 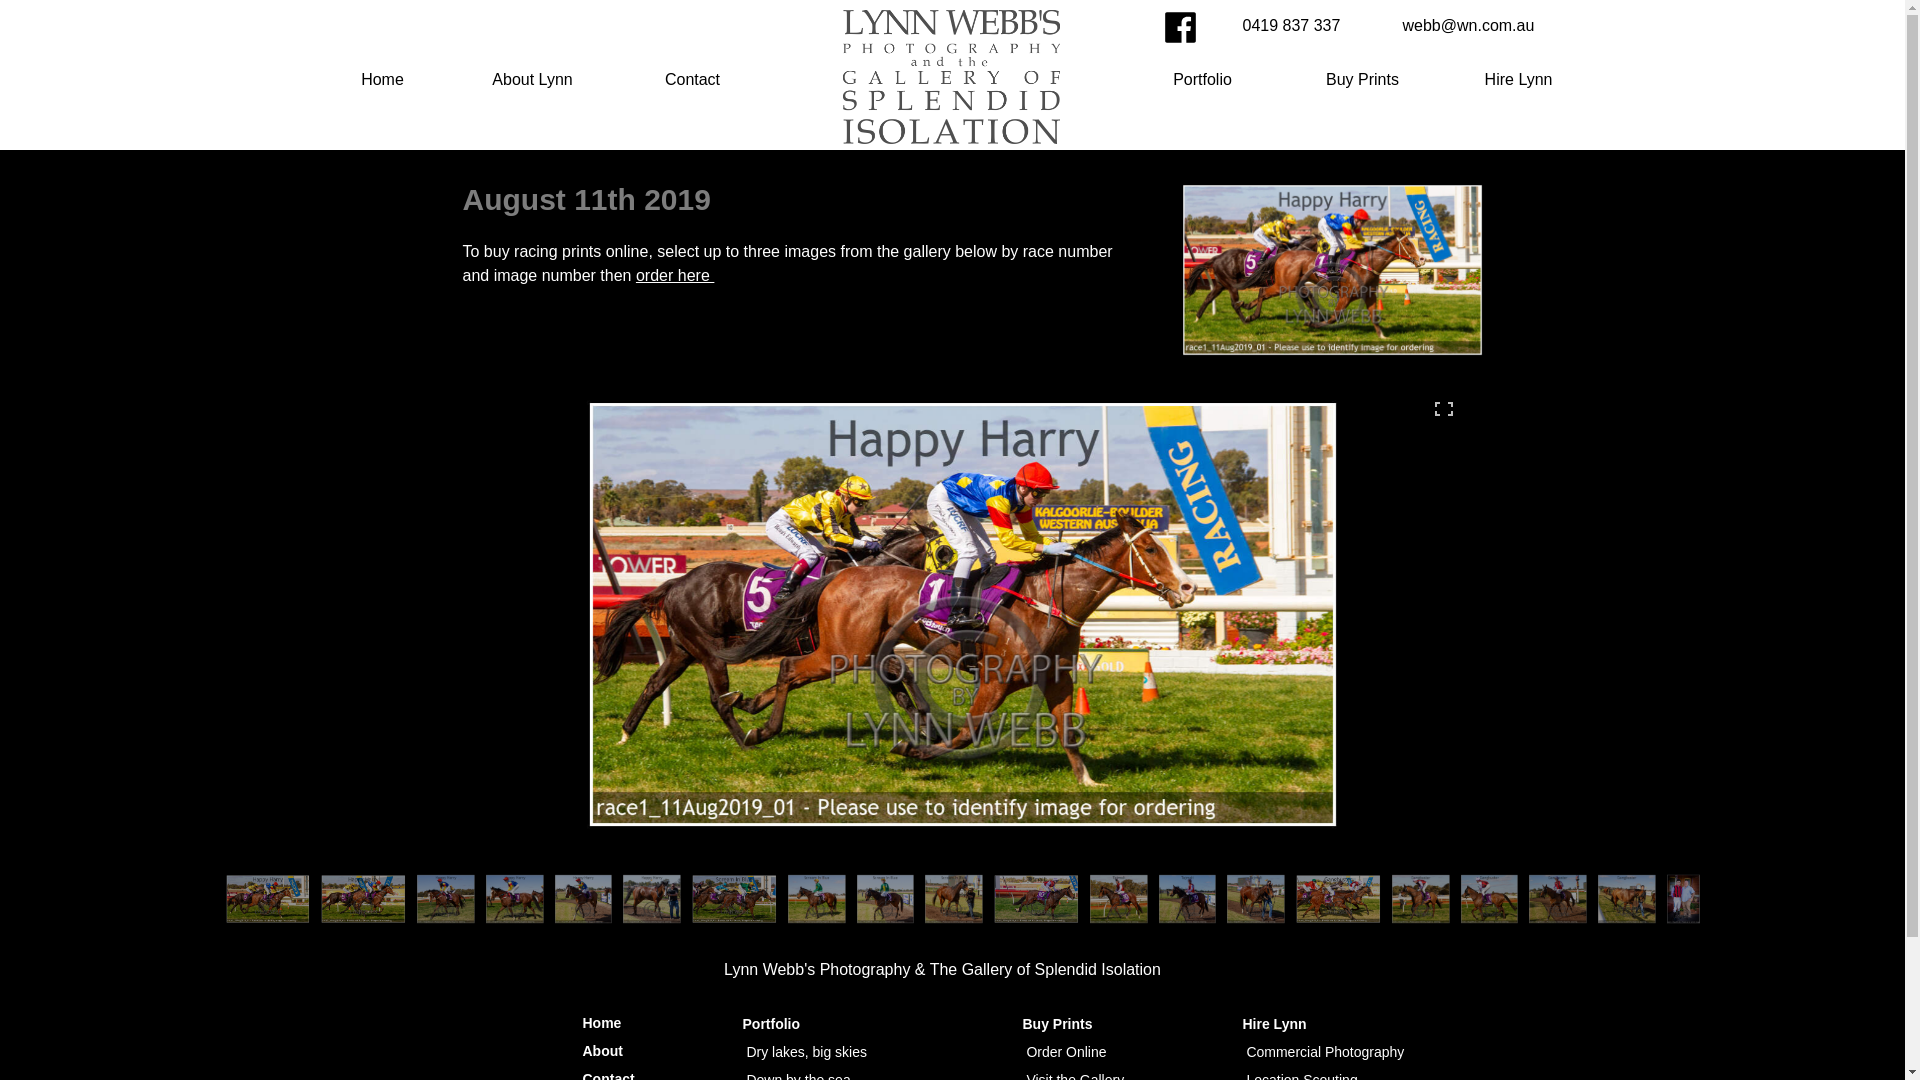 I want to click on Contact, so click(x=692, y=80).